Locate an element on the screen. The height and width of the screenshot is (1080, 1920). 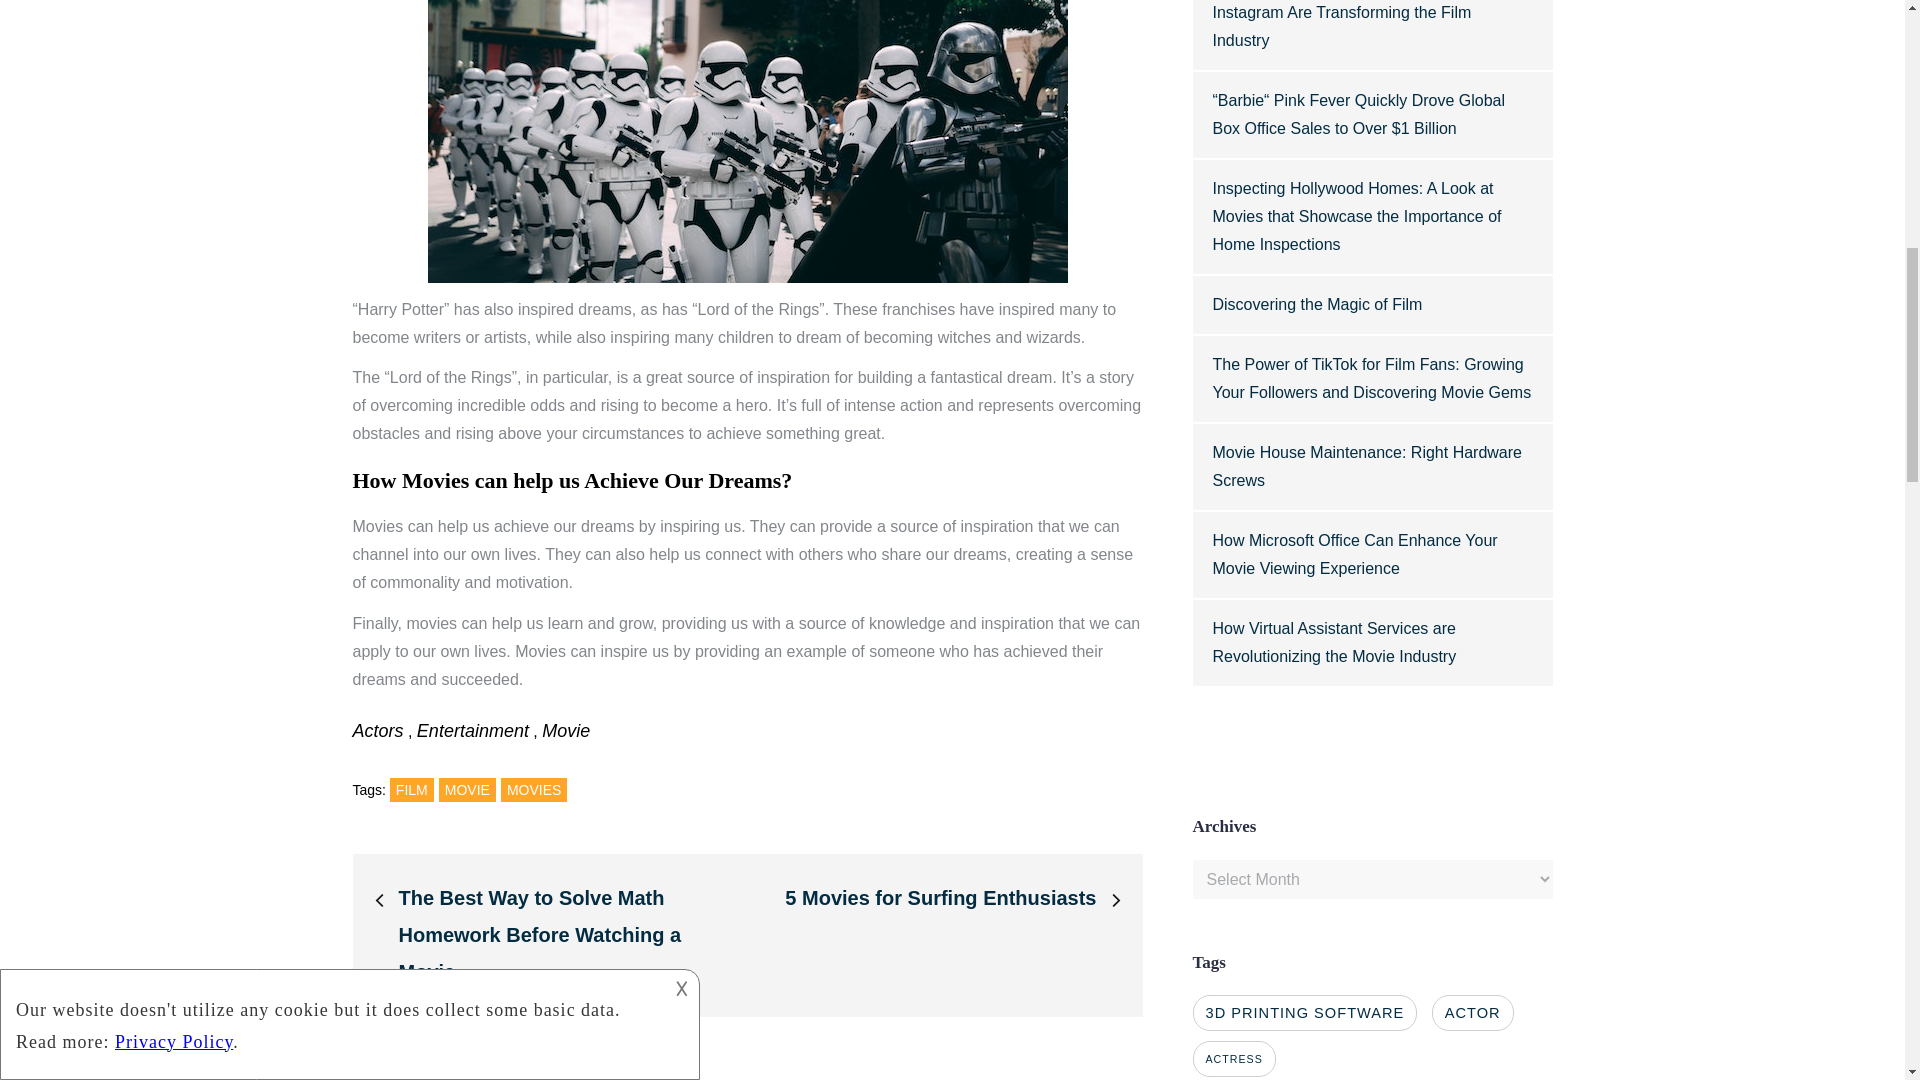
MOVIE is located at coordinates (467, 790).